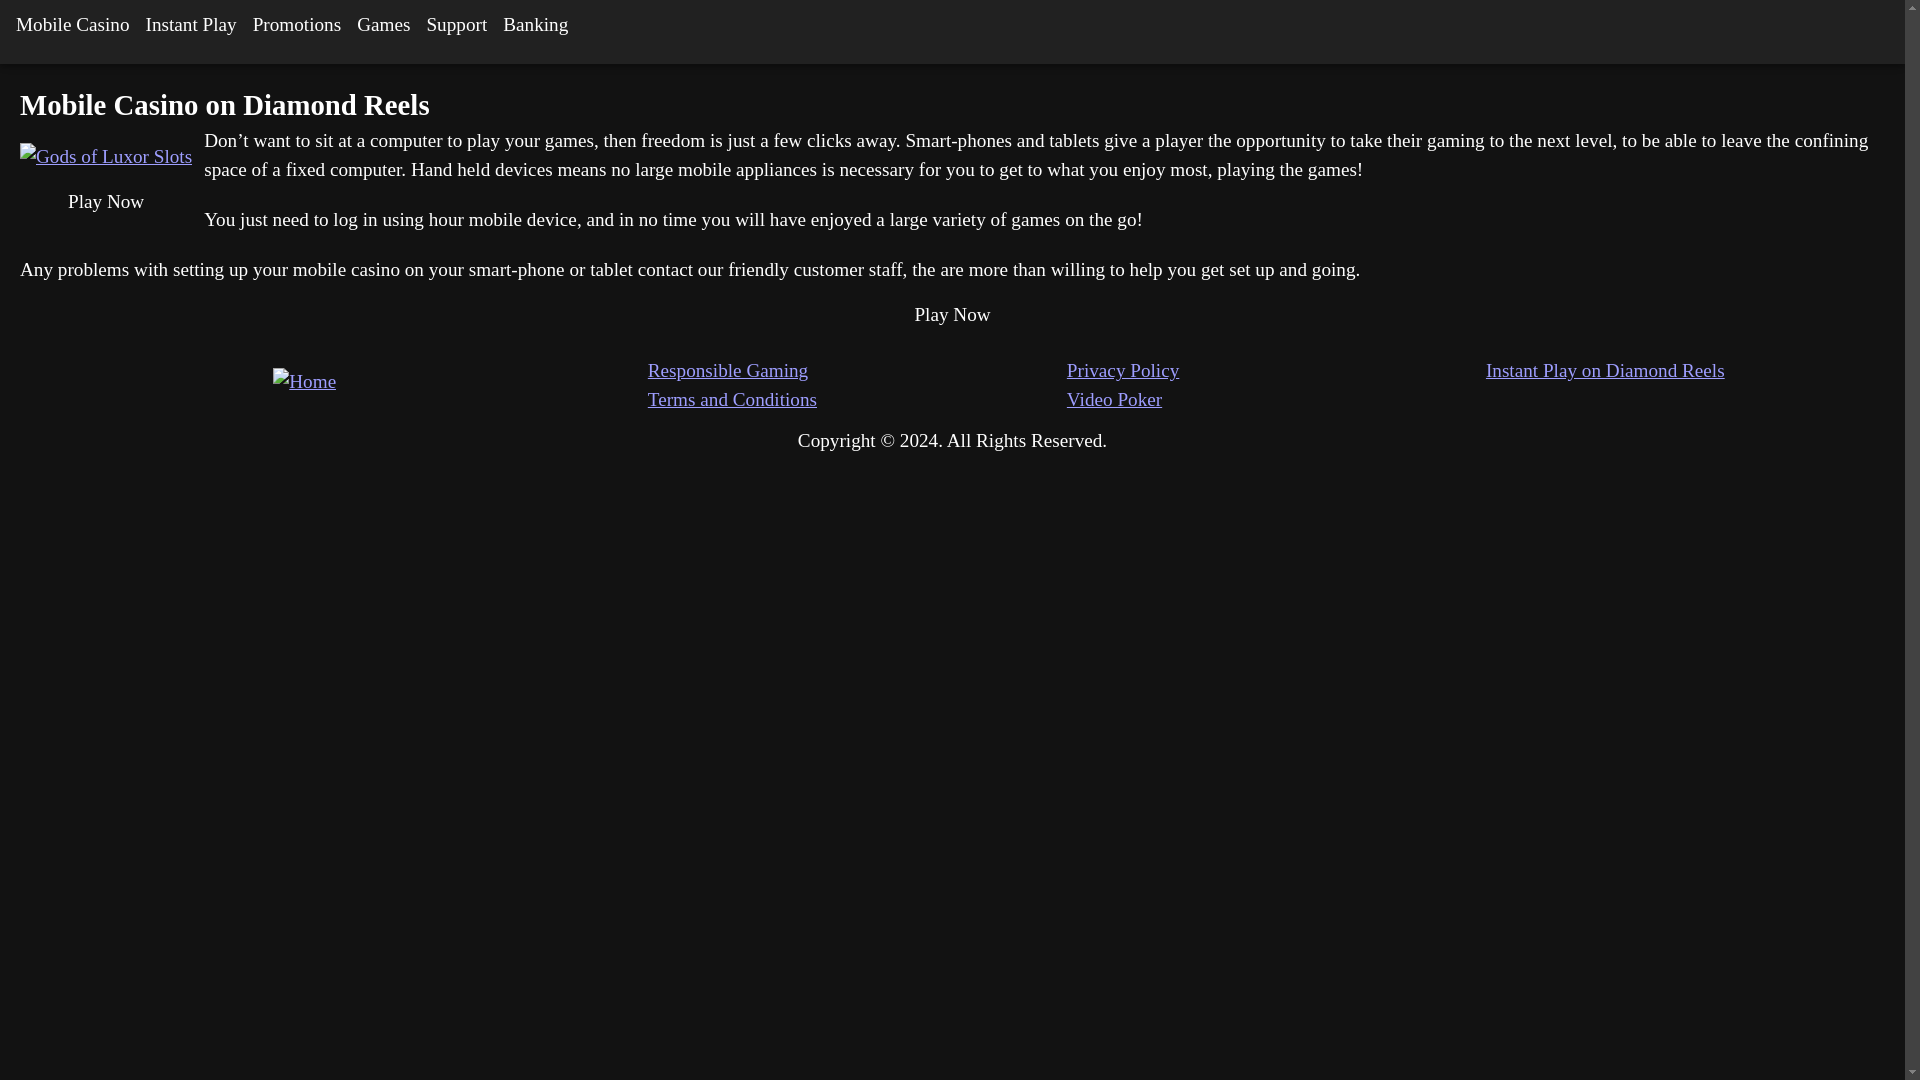 Image resolution: width=1920 pixels, height=1080 pixels. What do you see at coordinates (192, 24) in the screenshot?
I see `Instant Play` at bounding box center [192, 24].